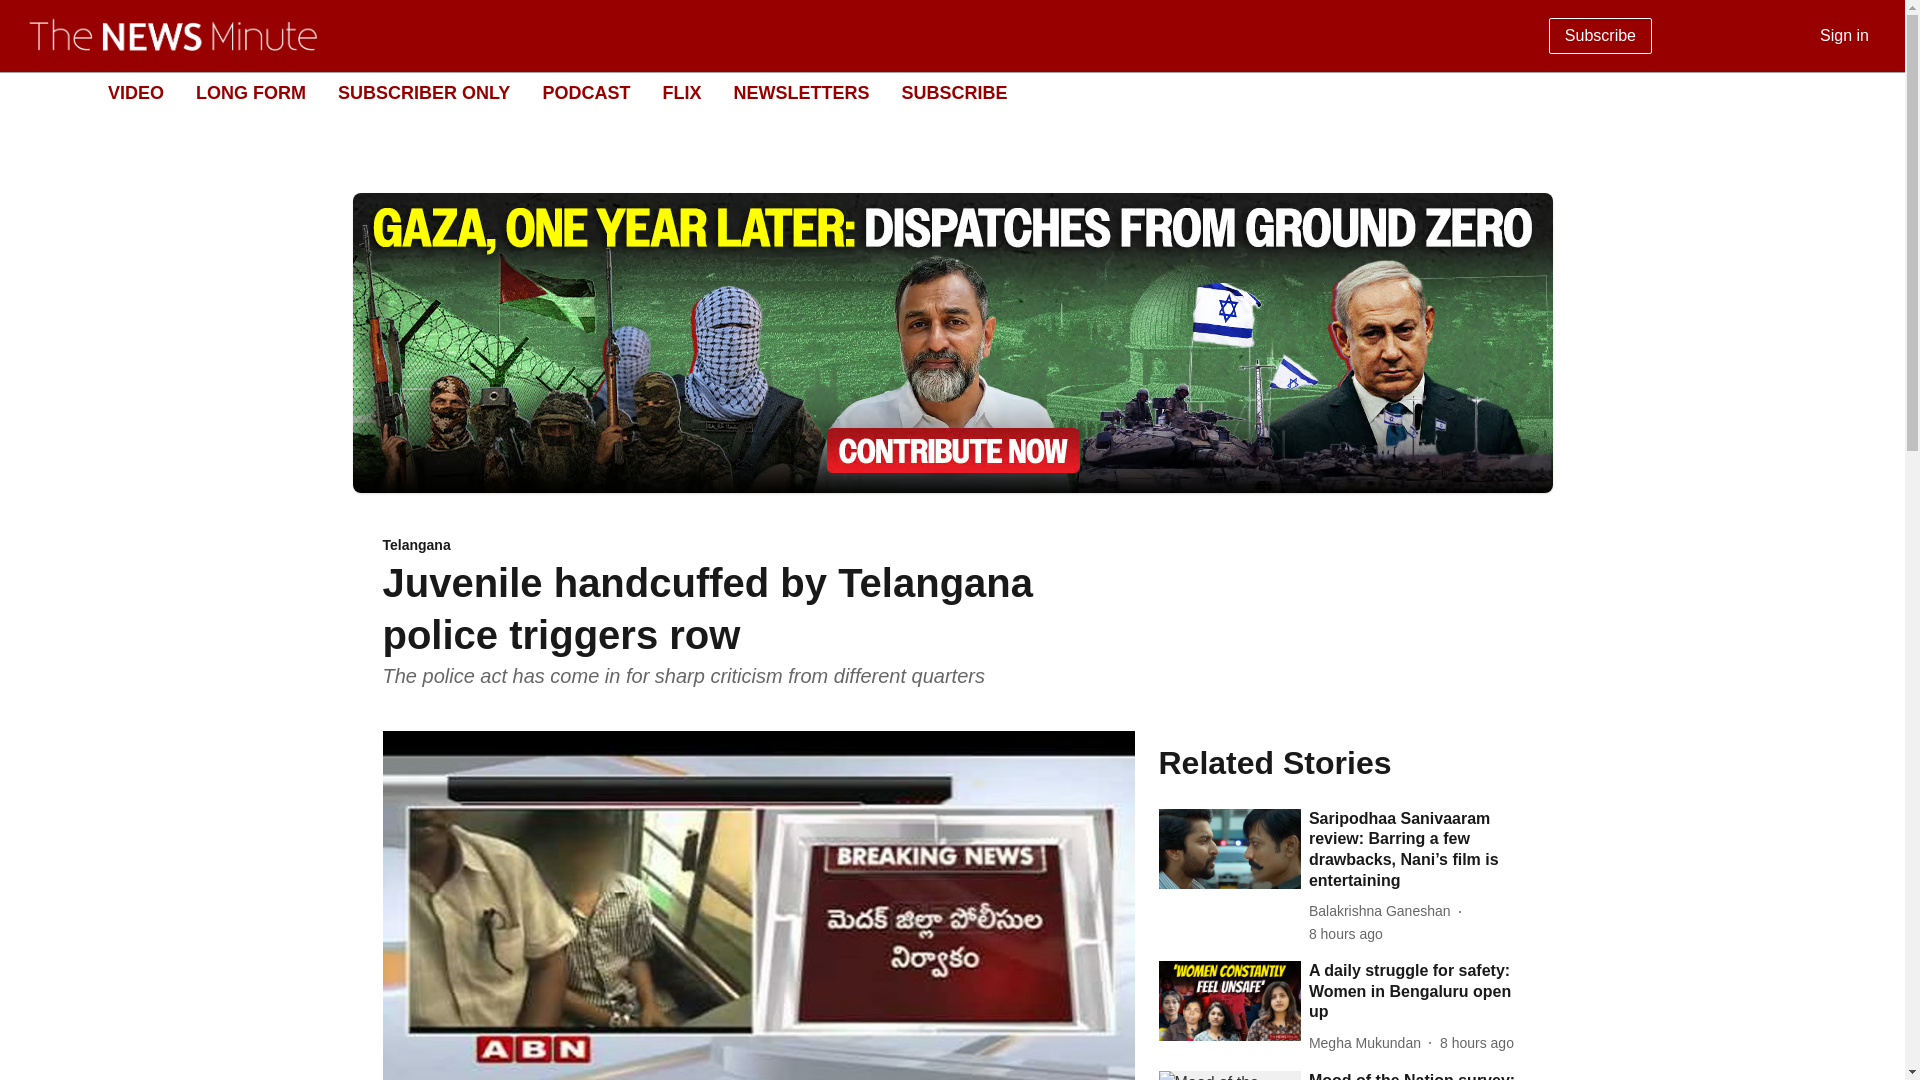  What do you see at coordinates (135, 92) in the screenshot?
I see `VIDEO` at bounding box center [135, 92].